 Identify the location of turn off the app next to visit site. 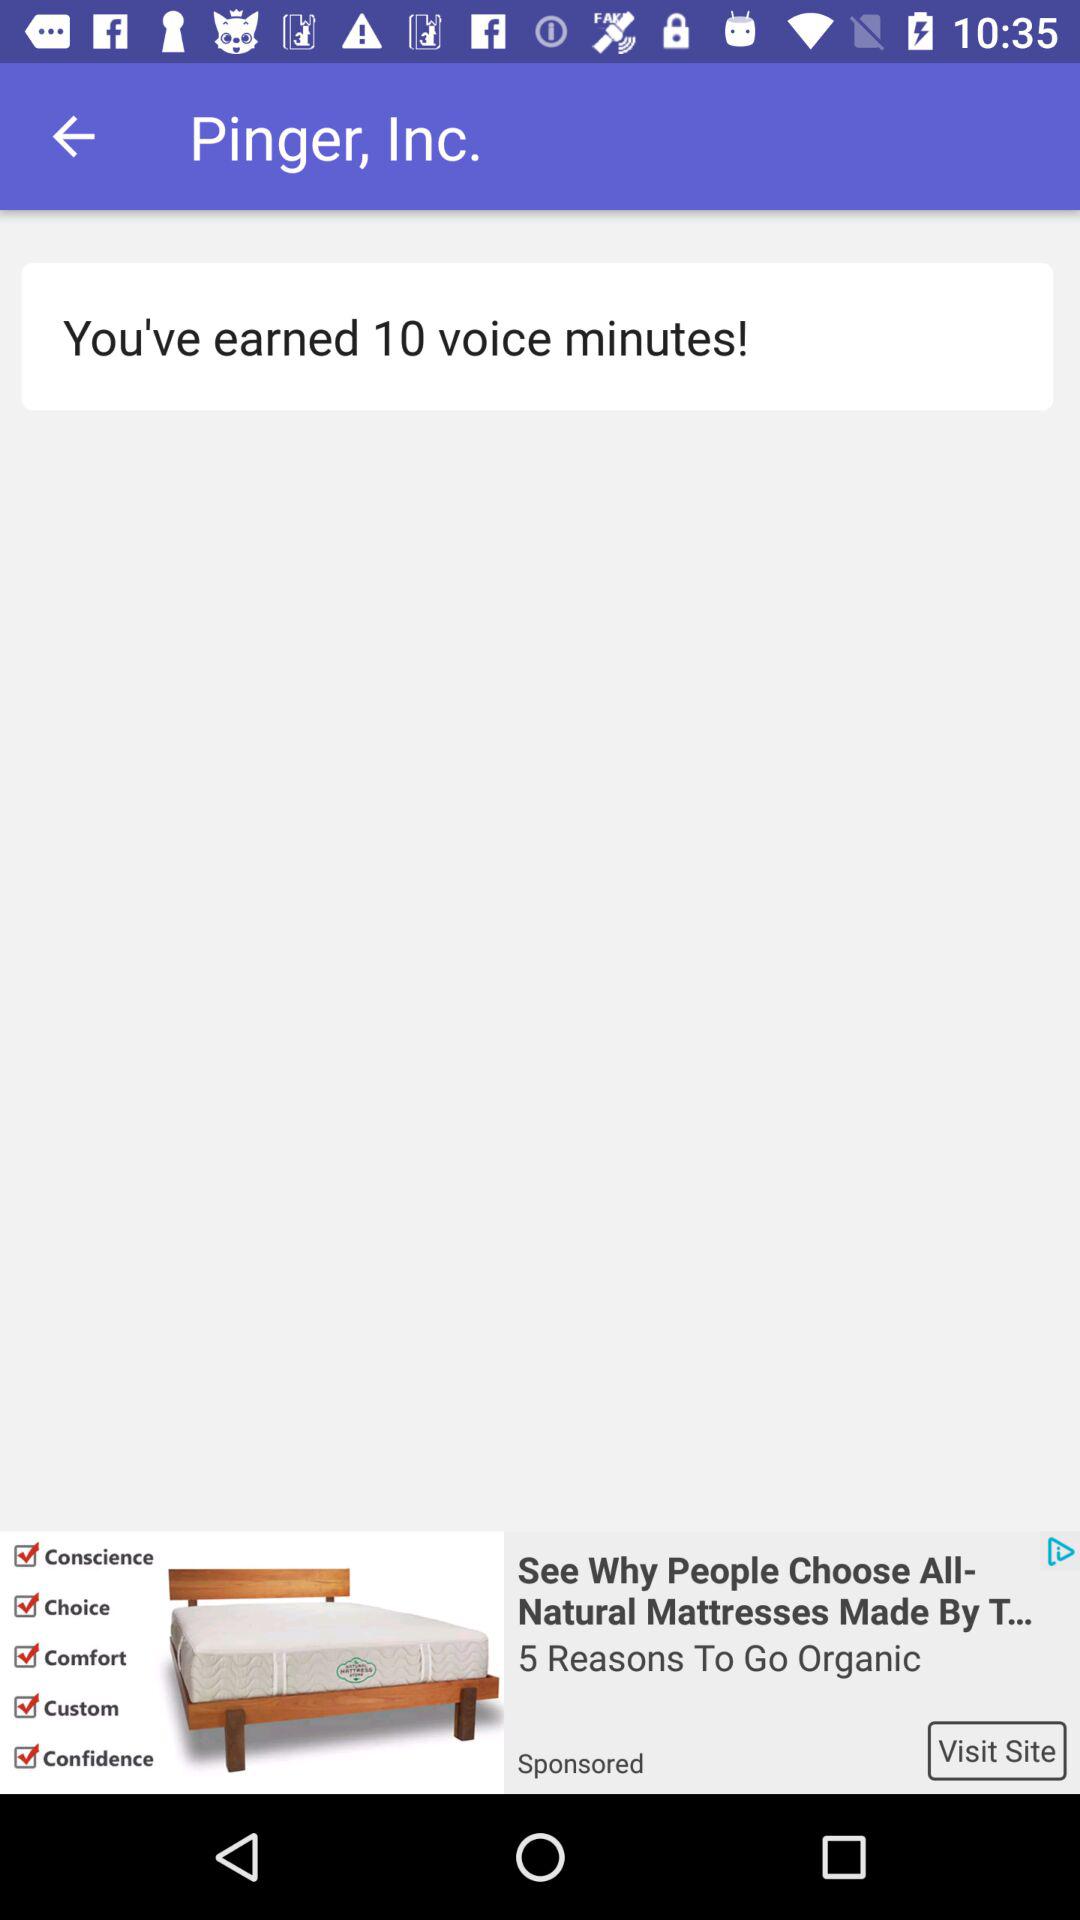
(722, 1750).